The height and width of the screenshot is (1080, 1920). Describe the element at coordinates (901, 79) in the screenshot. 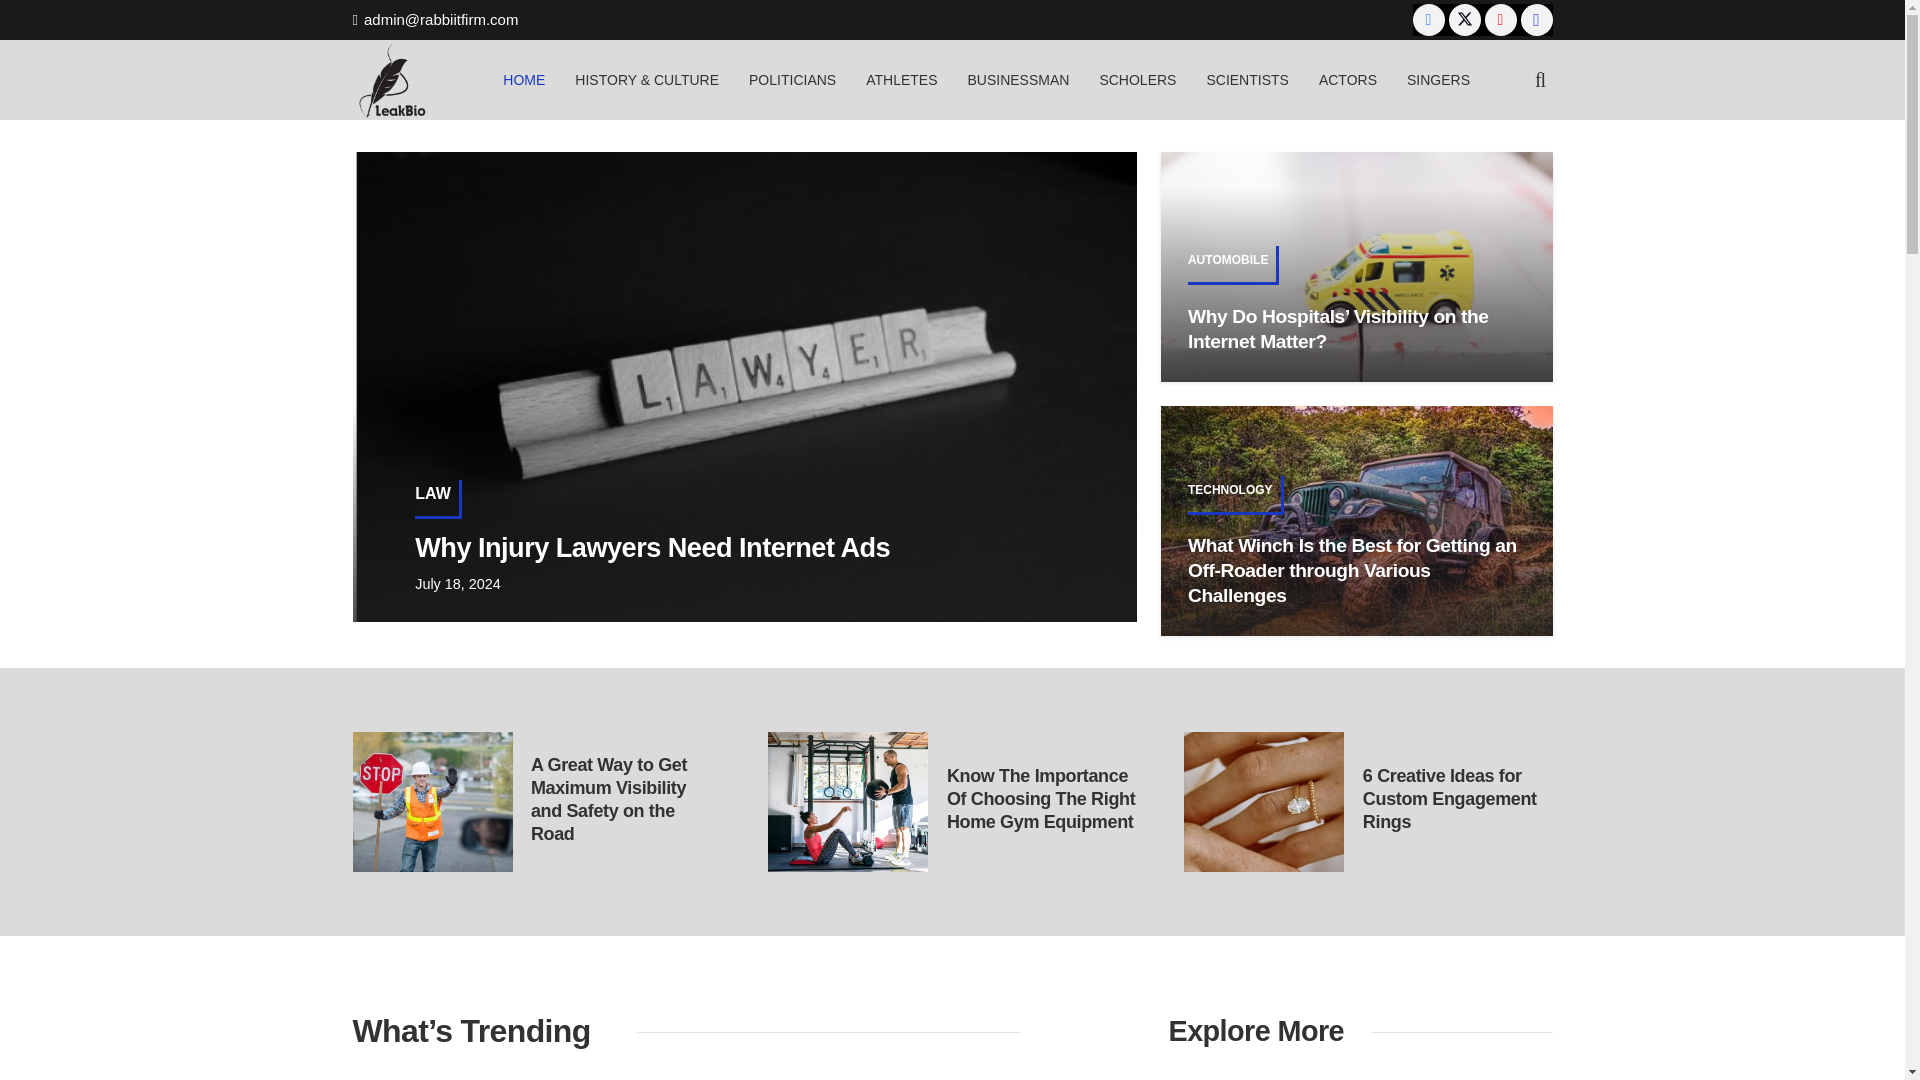

I see `ATHLETES` at that location.